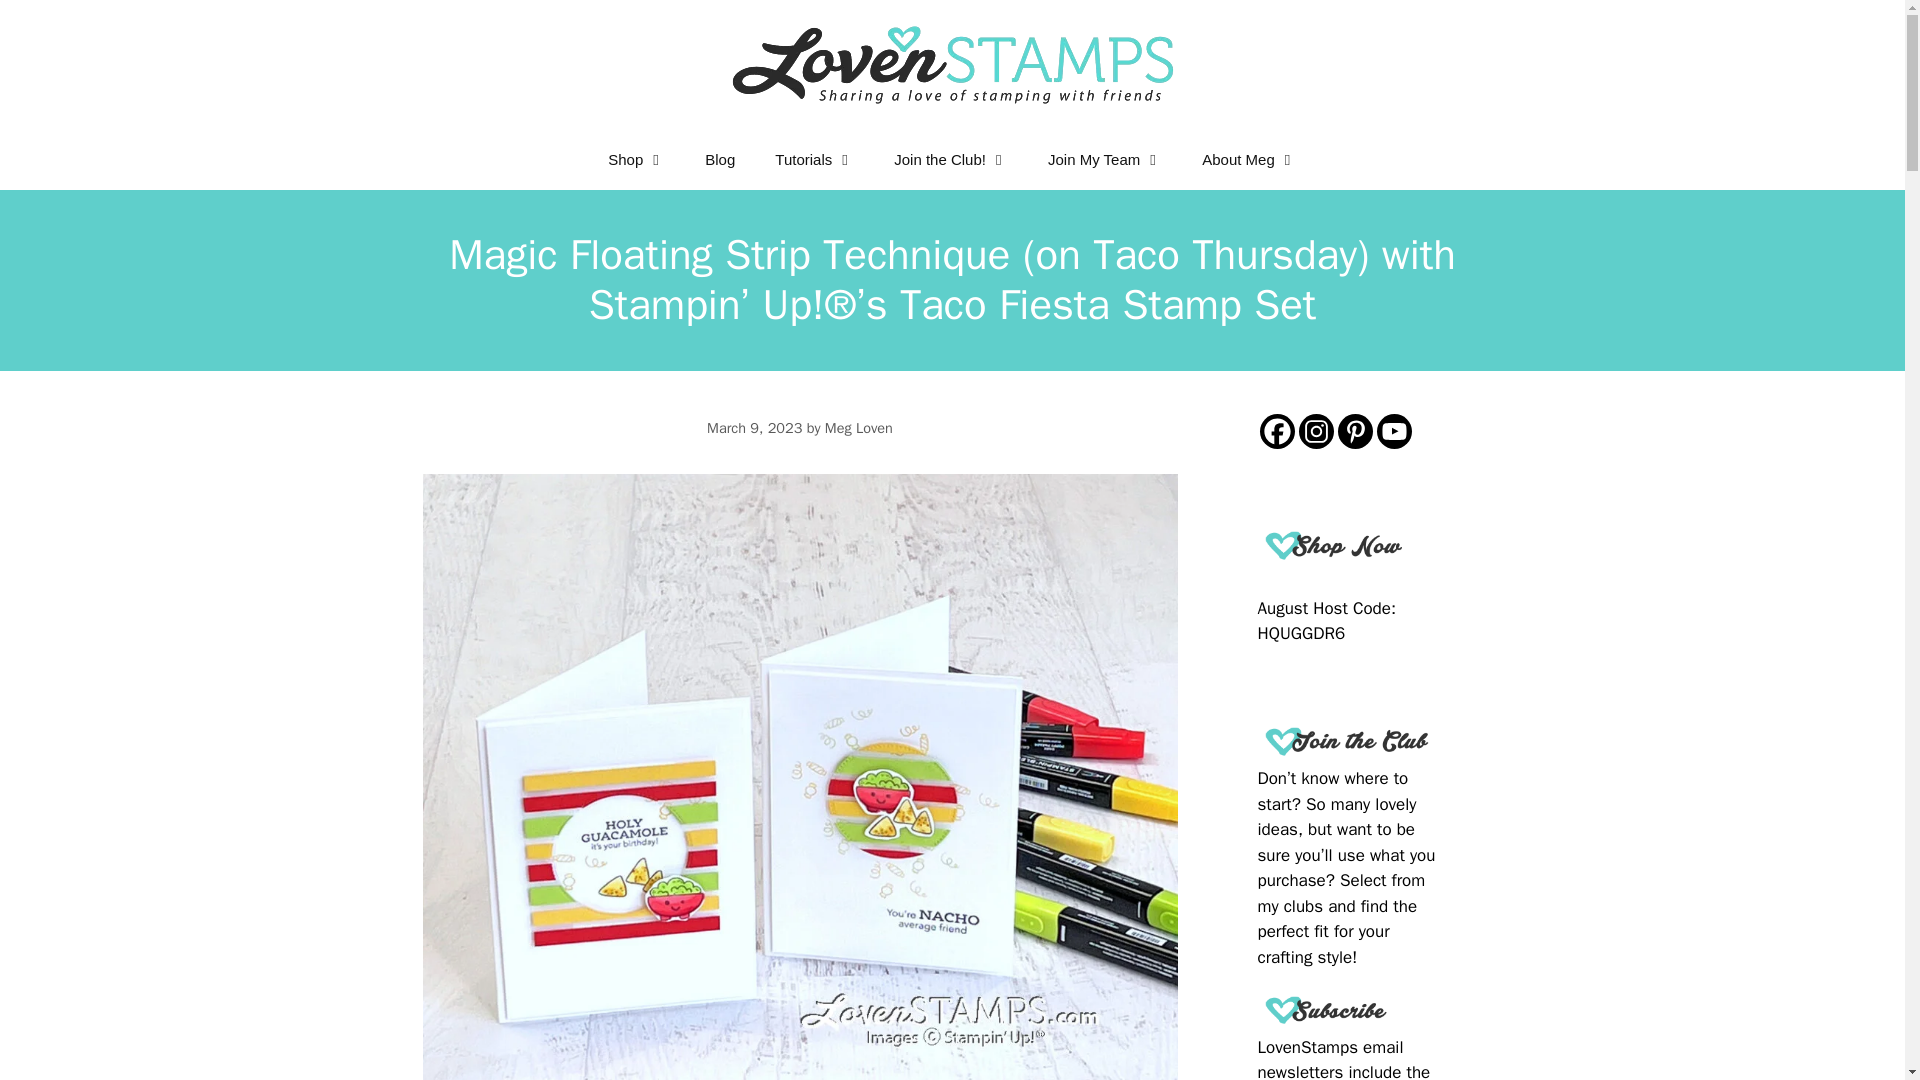 The width and height of the screenshot is (1920, 1080). What do you see at coordinates (858, 428) in the screenshot?
I see `Meg Loven` at bounding box center [858, 428].